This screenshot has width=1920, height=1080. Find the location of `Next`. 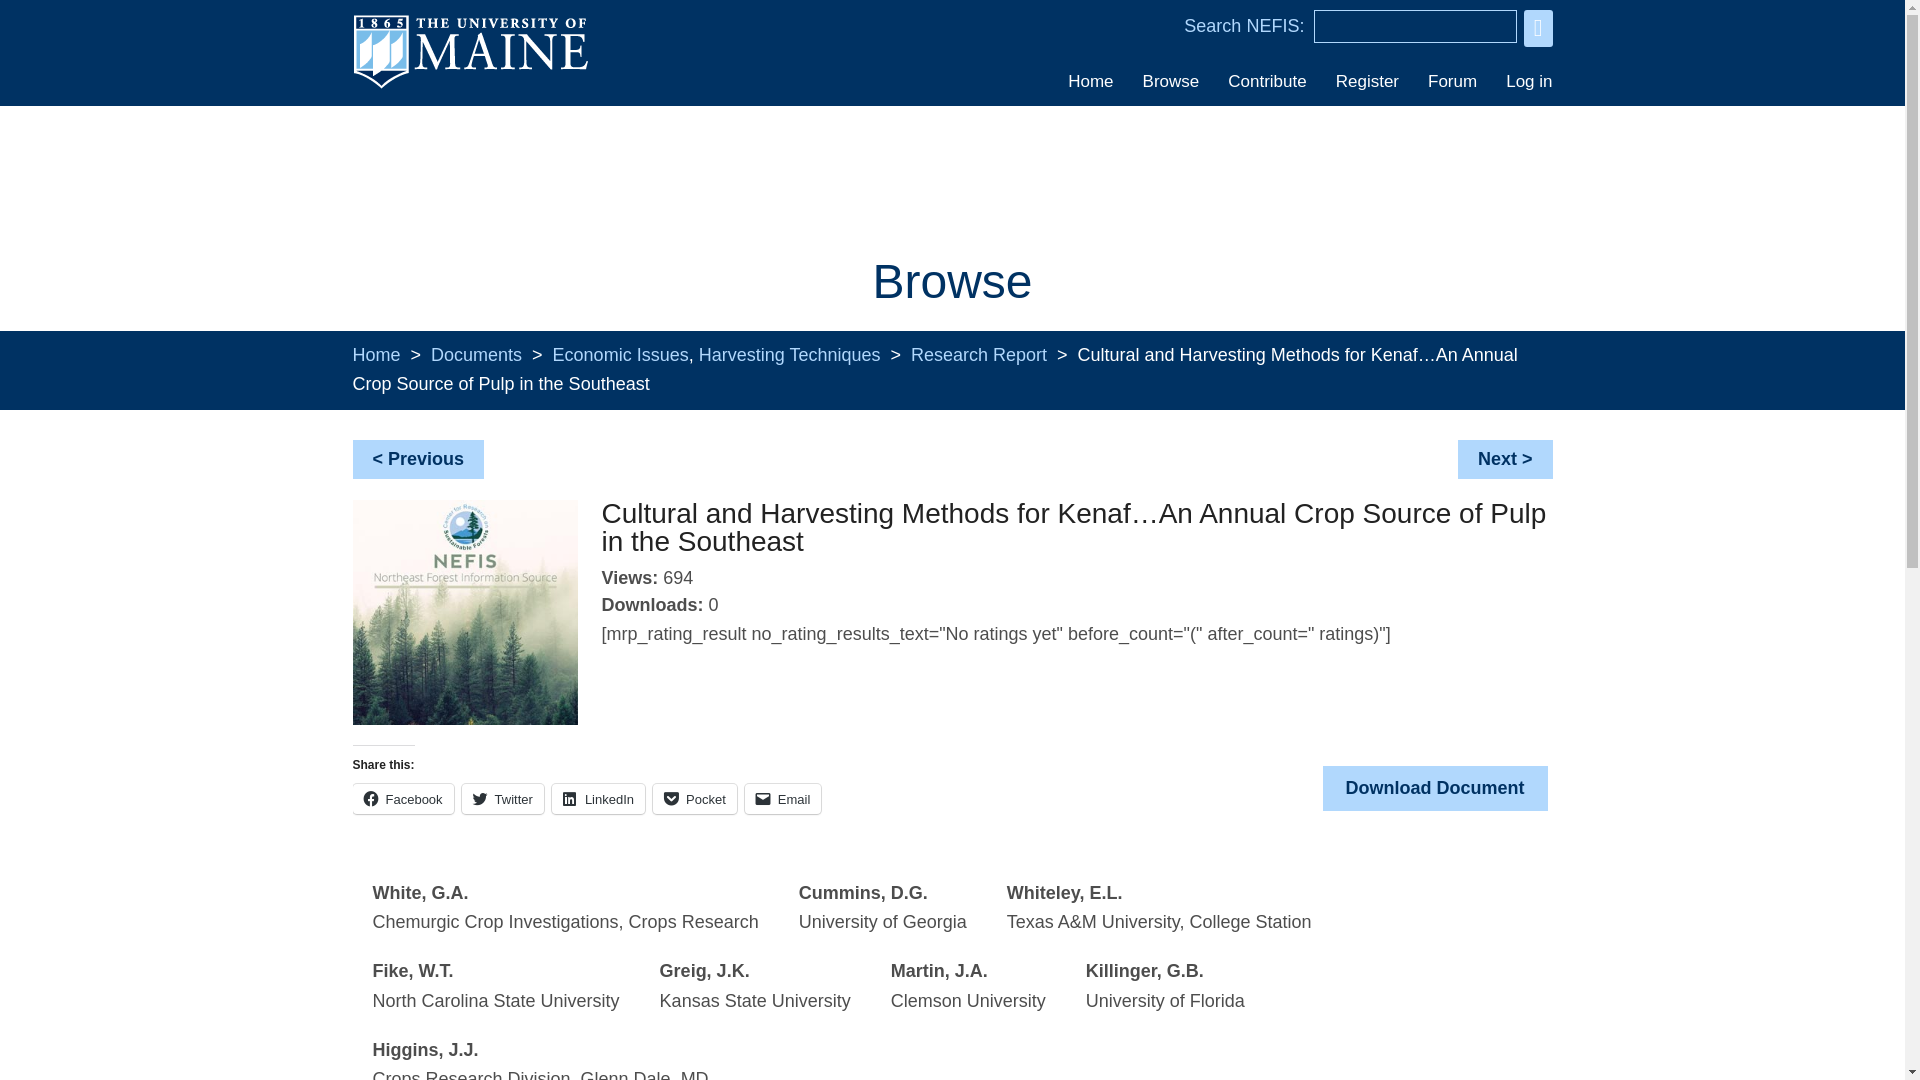

Next is located at coordinates (1497, 458).